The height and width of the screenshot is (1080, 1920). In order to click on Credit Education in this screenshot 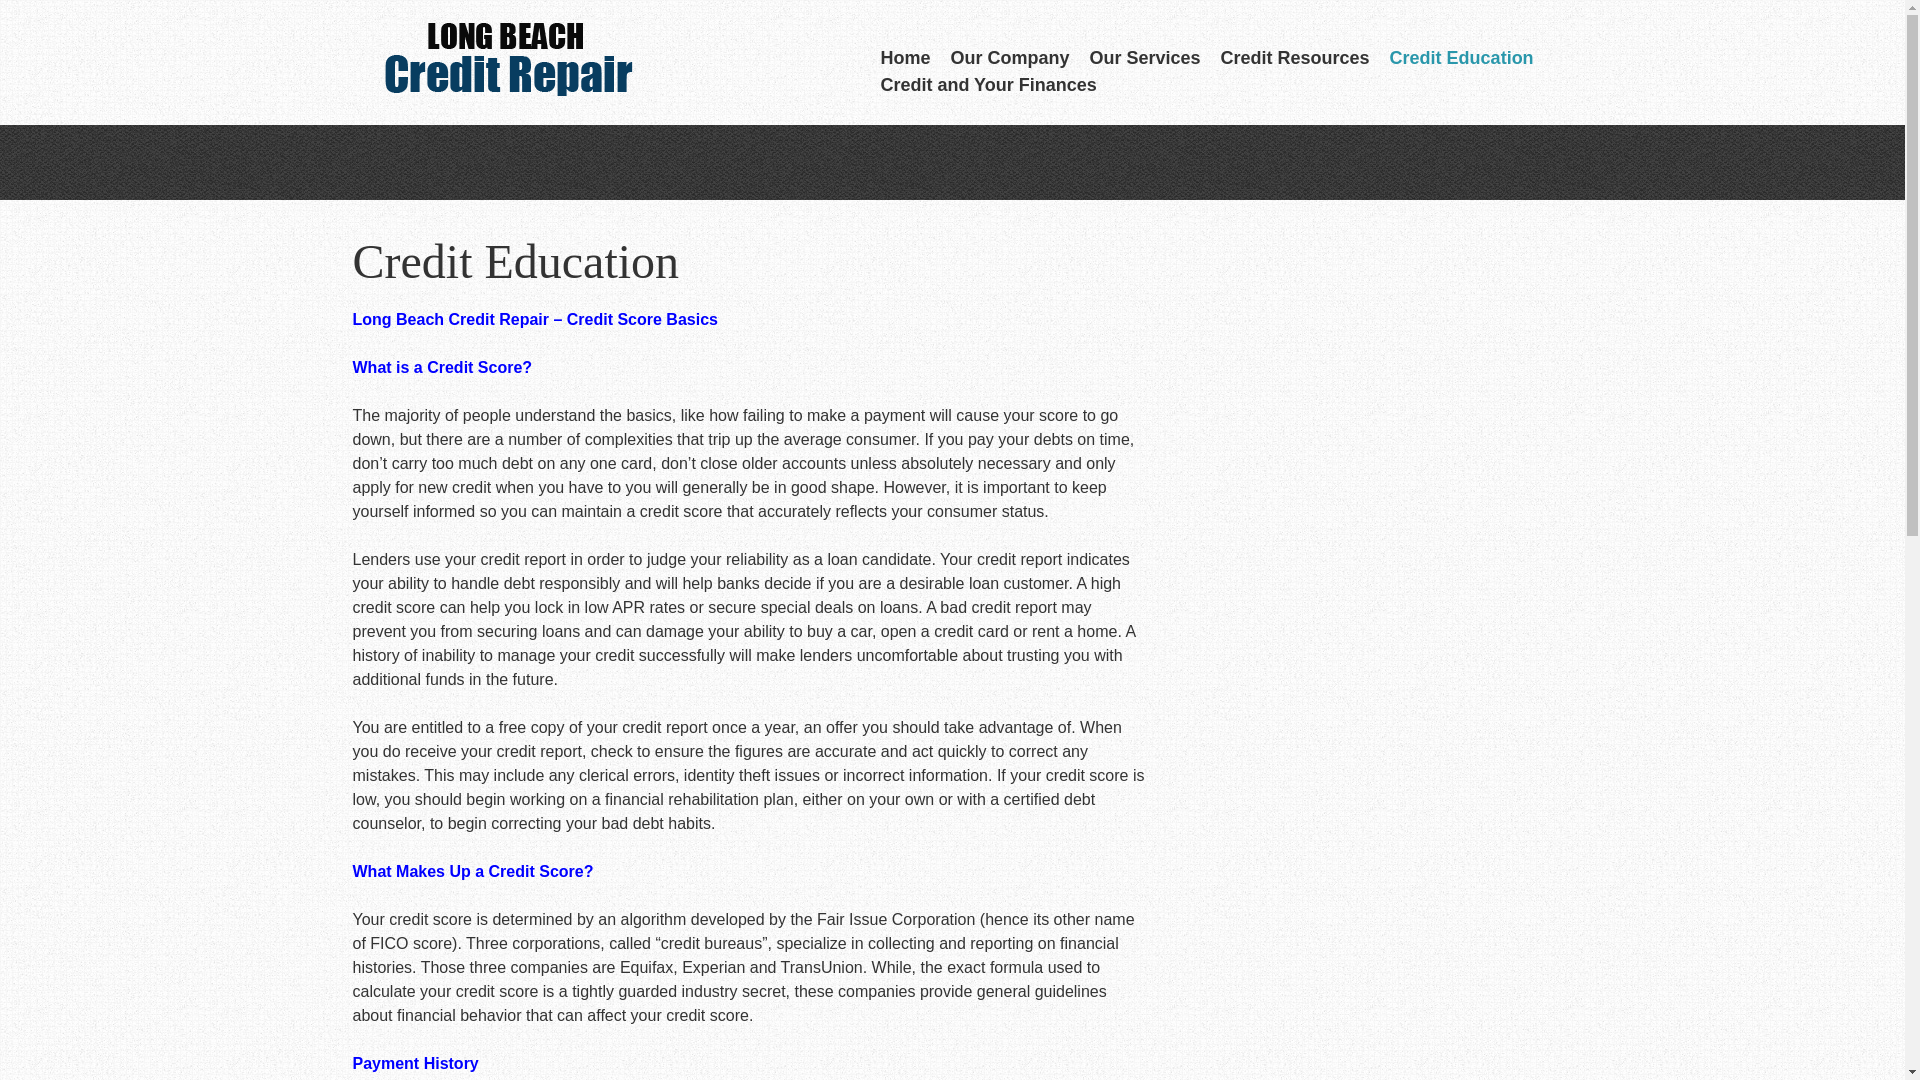, I will do `click(1462, 58)`.